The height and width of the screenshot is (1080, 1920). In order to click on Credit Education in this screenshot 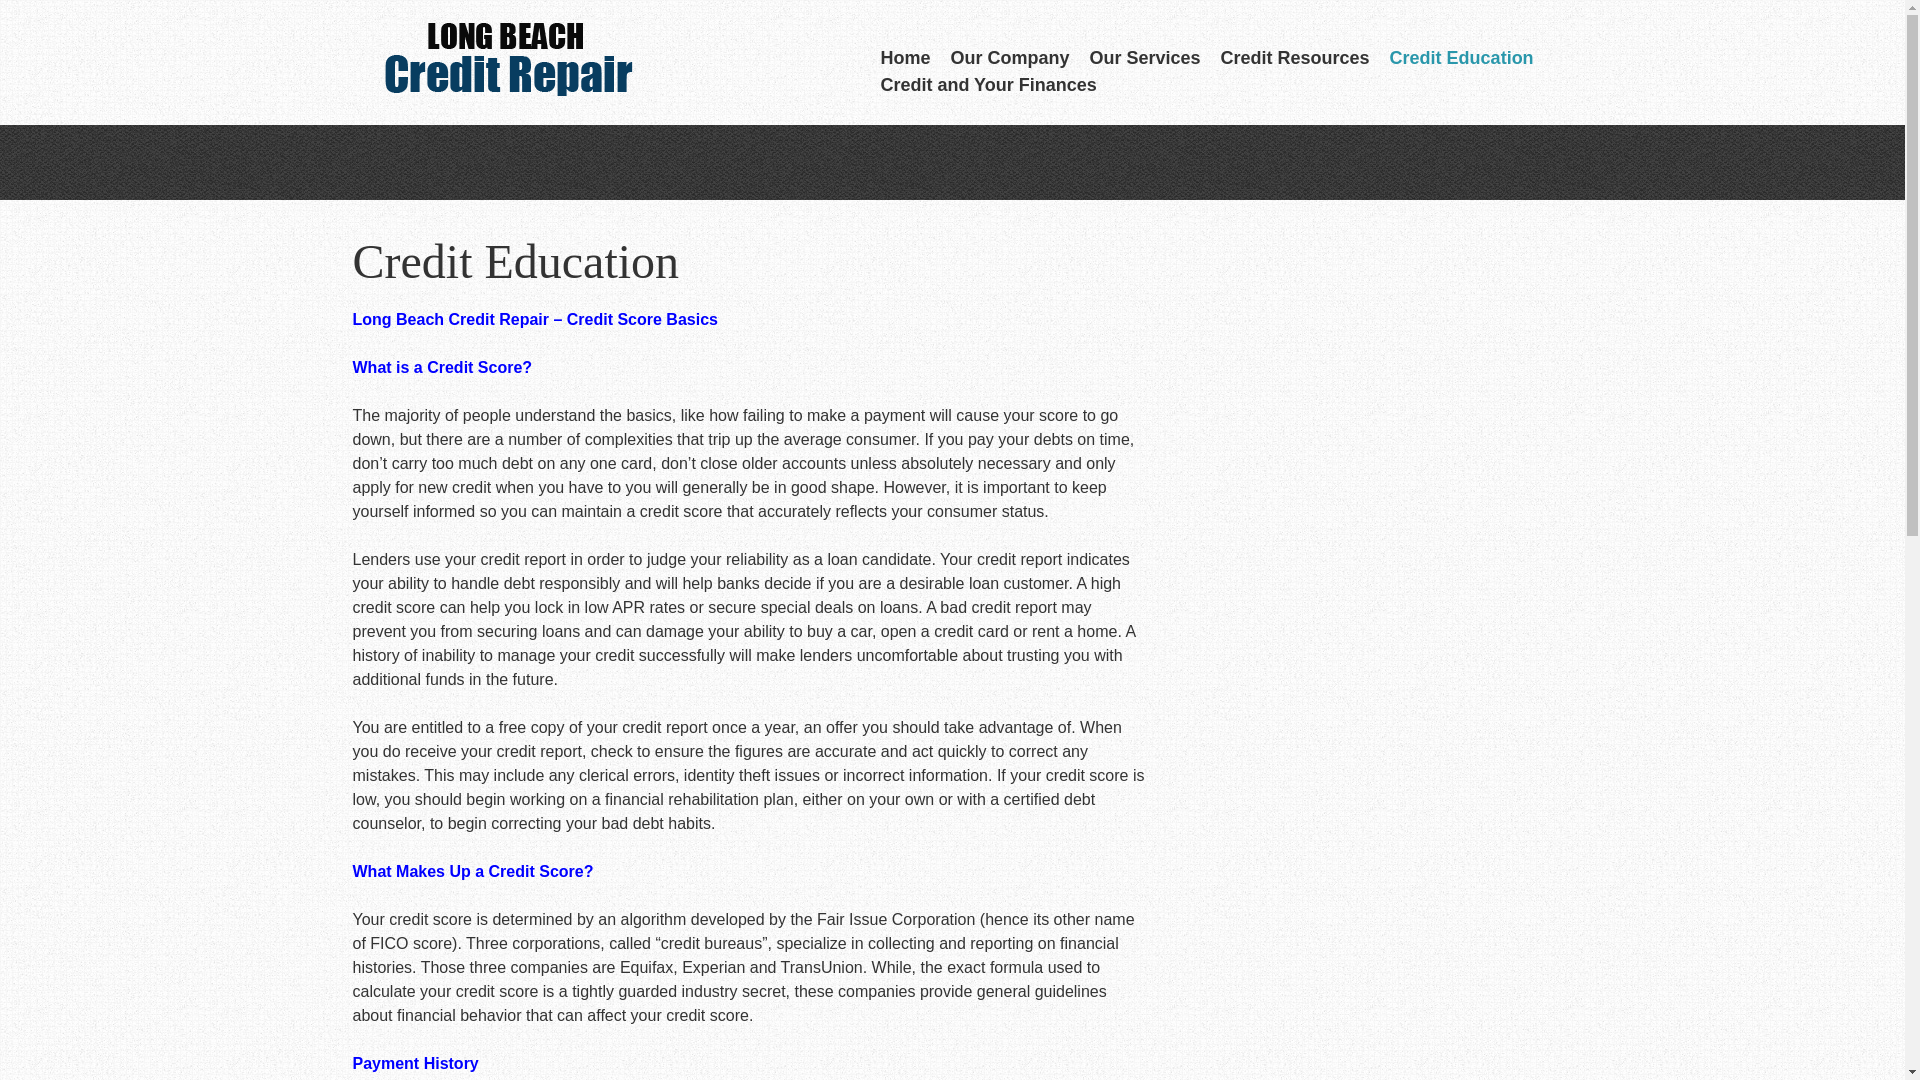, I will do `click(1462, 58)`.